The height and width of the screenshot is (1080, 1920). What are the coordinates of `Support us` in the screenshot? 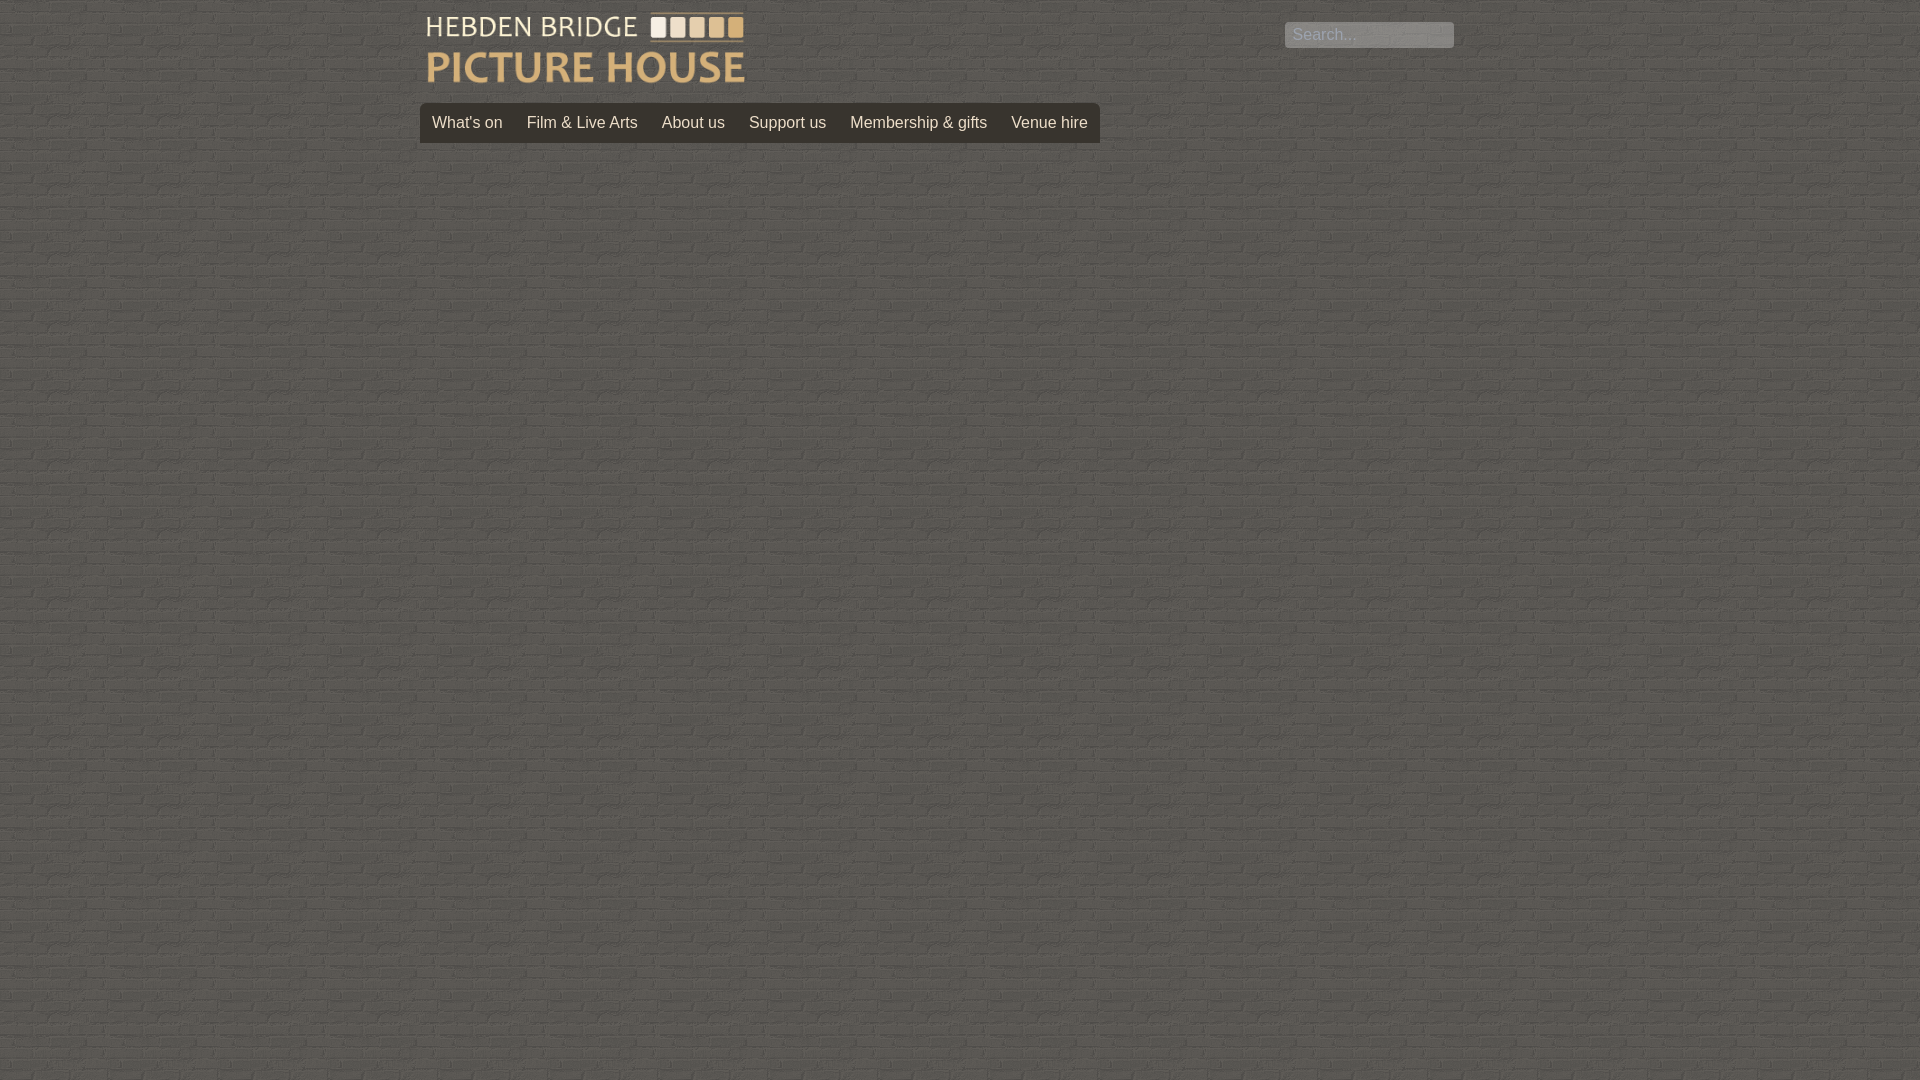 It's located at (786, 122).